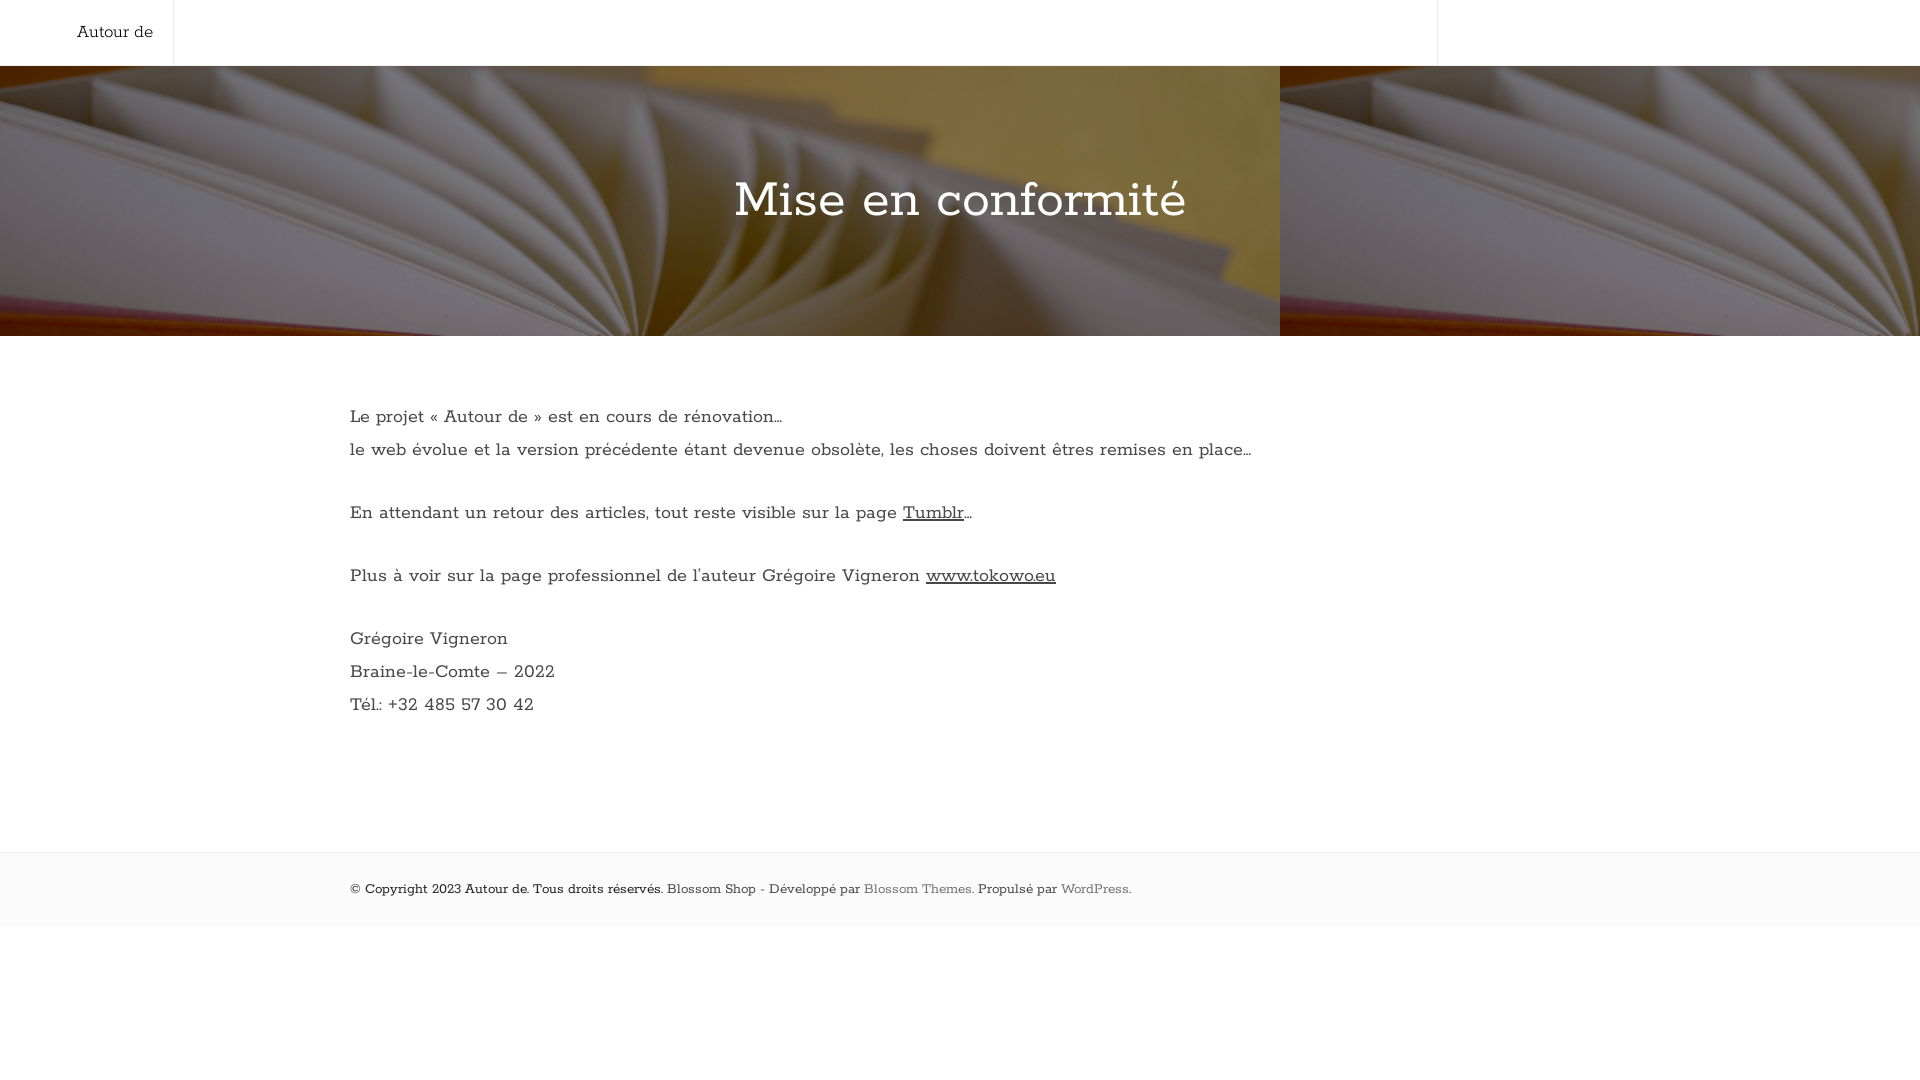 This screenshot has width=1920, height=1080. I want to click on Tumblr, so click(934, 513).